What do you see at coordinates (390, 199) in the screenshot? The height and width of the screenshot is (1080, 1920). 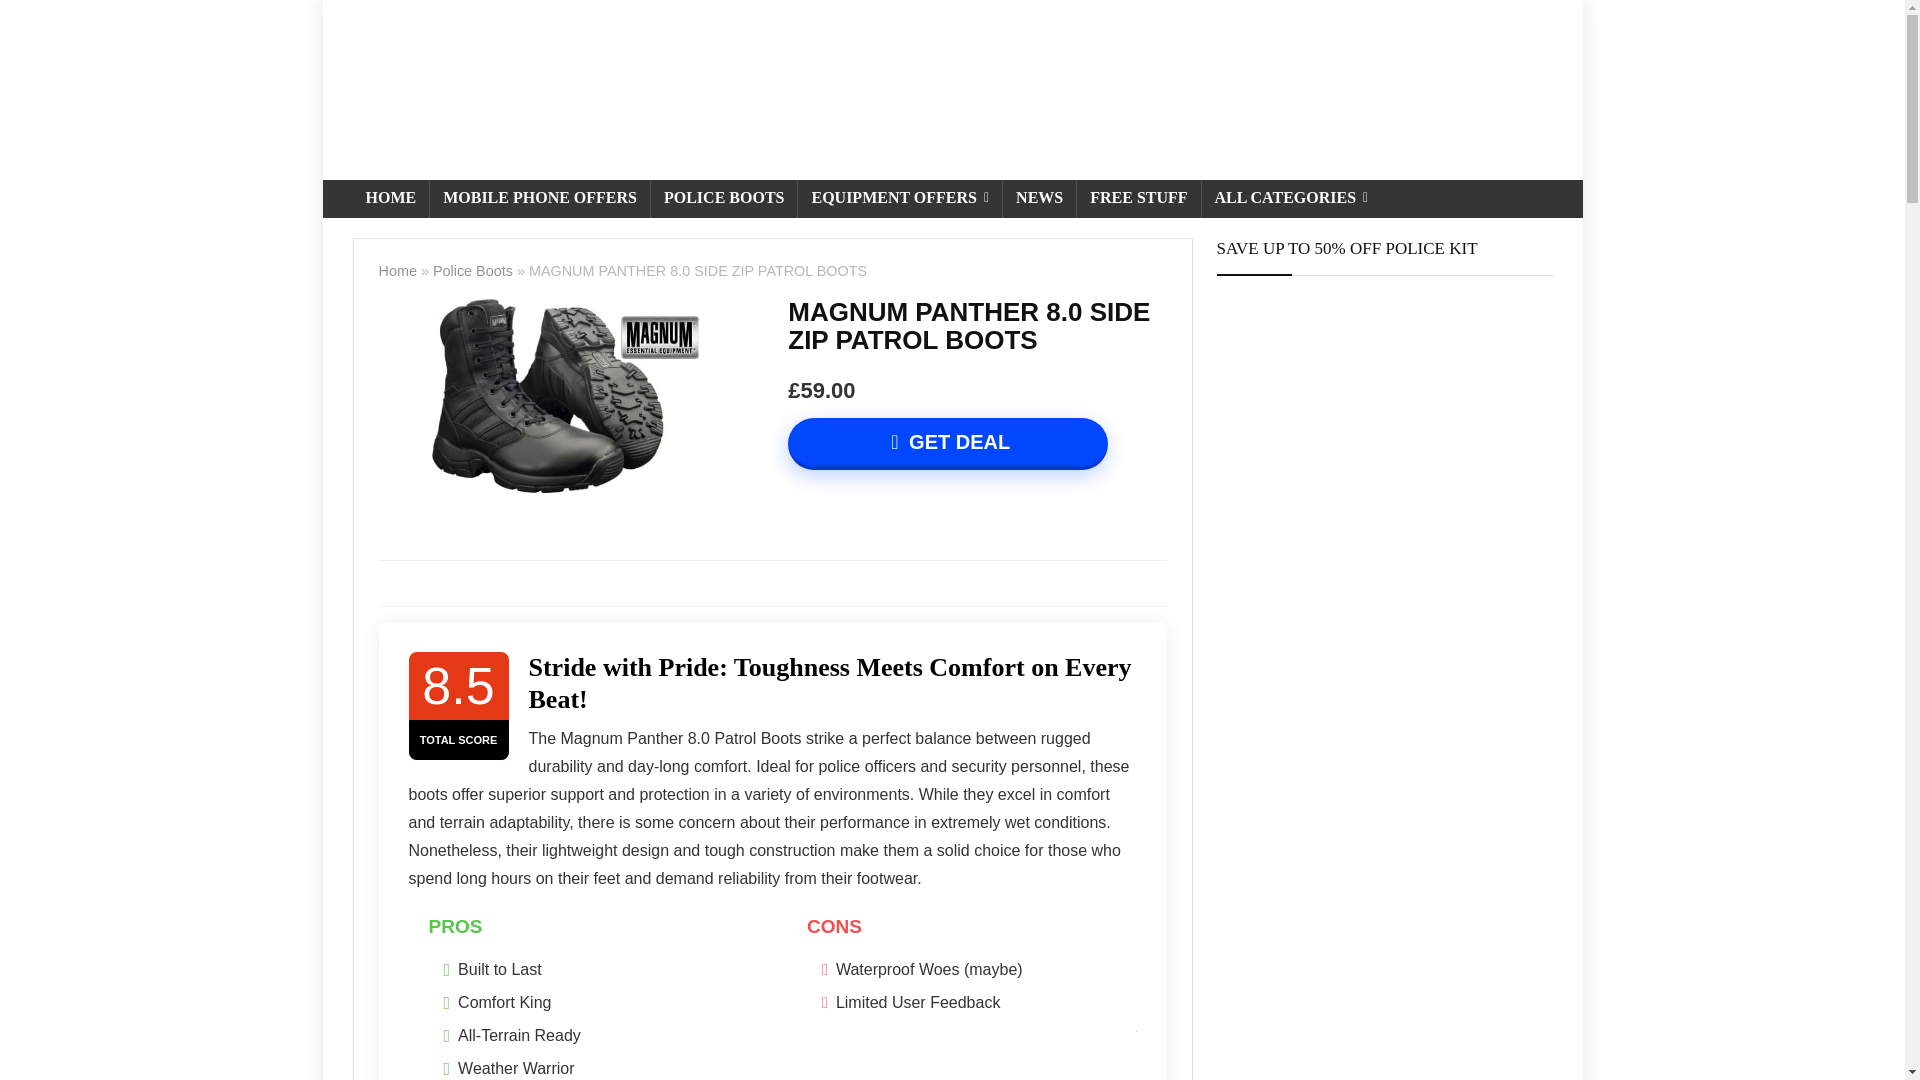 I see `HOME` at bounding box center [390, 199].